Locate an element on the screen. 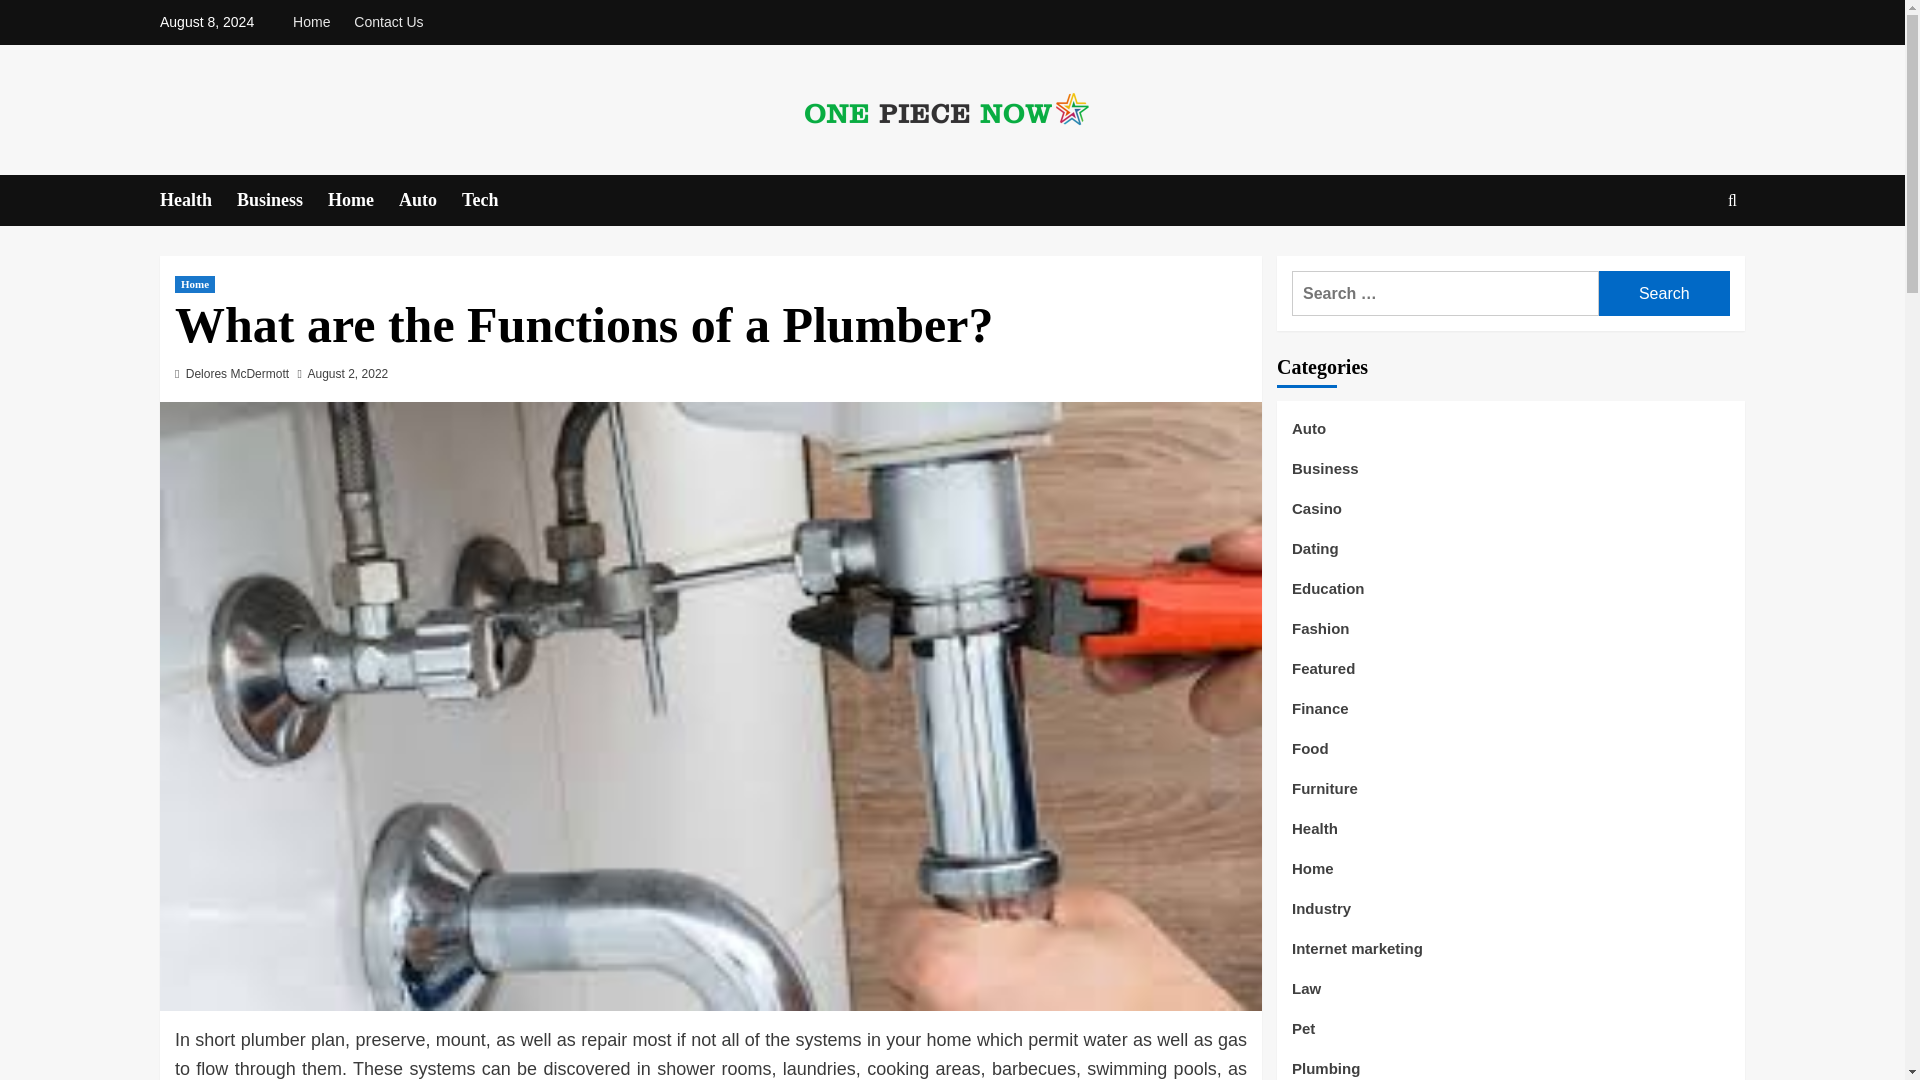 The width and height of the screenshot is (1920, 1080). Health is located at coordinates (198, 200).